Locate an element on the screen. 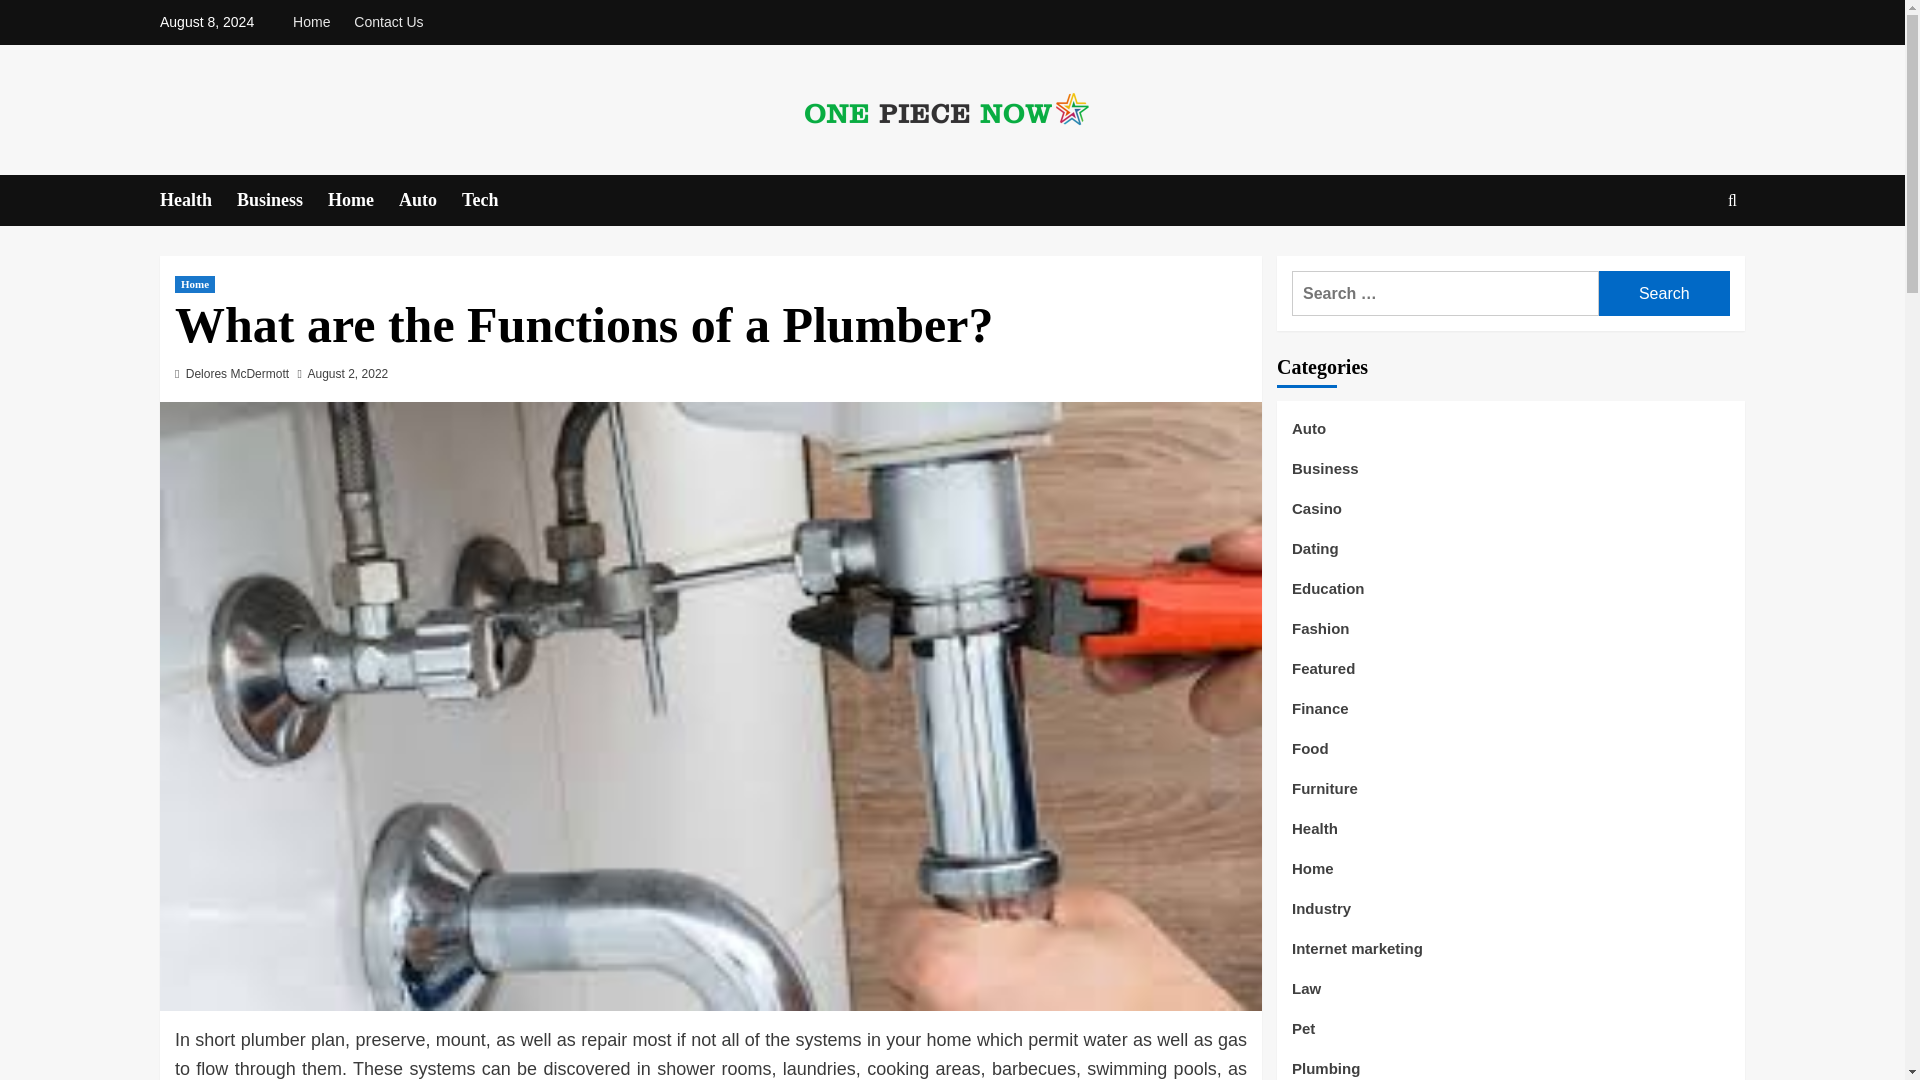 The width and height of the screenshot is (1920, 1080). Health is located at coordinates (198, 200).